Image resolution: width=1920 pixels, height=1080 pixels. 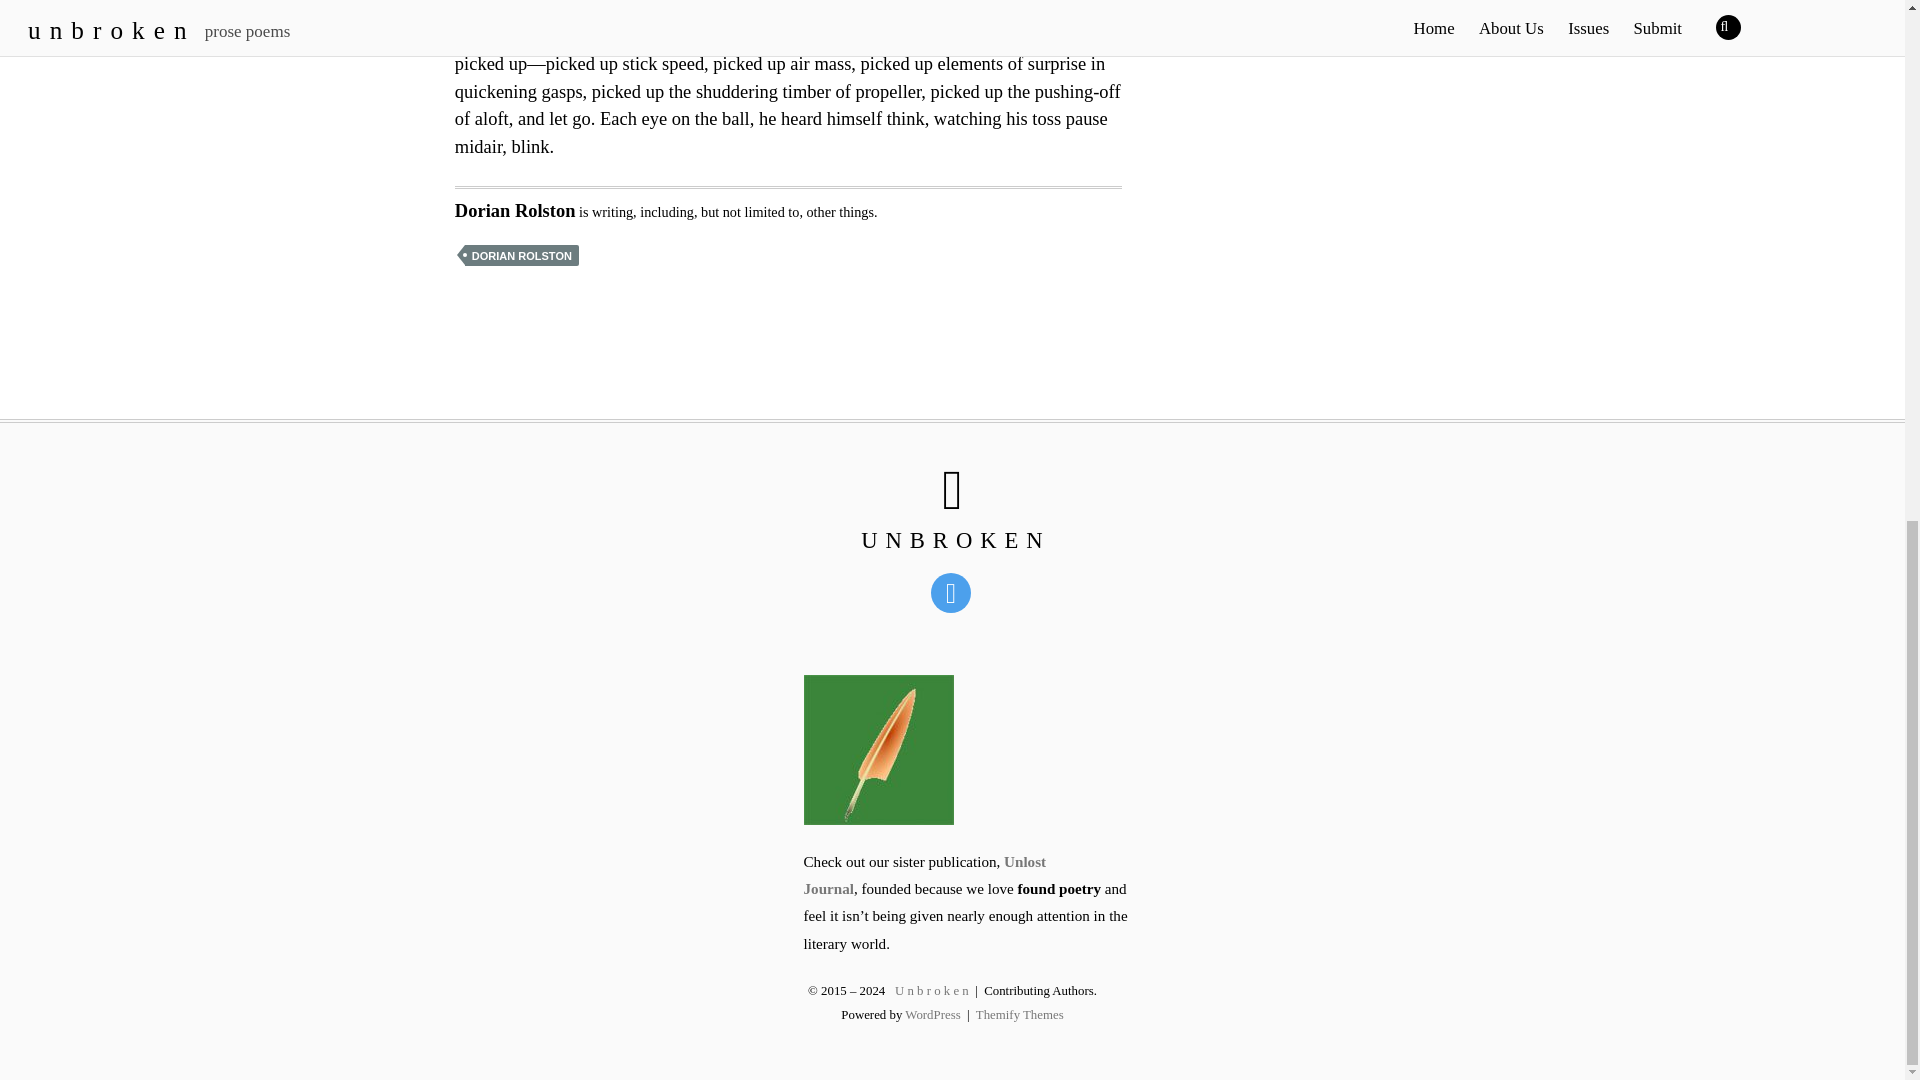 I want to click on U n b r o k e n, so click(x=952, y=540).